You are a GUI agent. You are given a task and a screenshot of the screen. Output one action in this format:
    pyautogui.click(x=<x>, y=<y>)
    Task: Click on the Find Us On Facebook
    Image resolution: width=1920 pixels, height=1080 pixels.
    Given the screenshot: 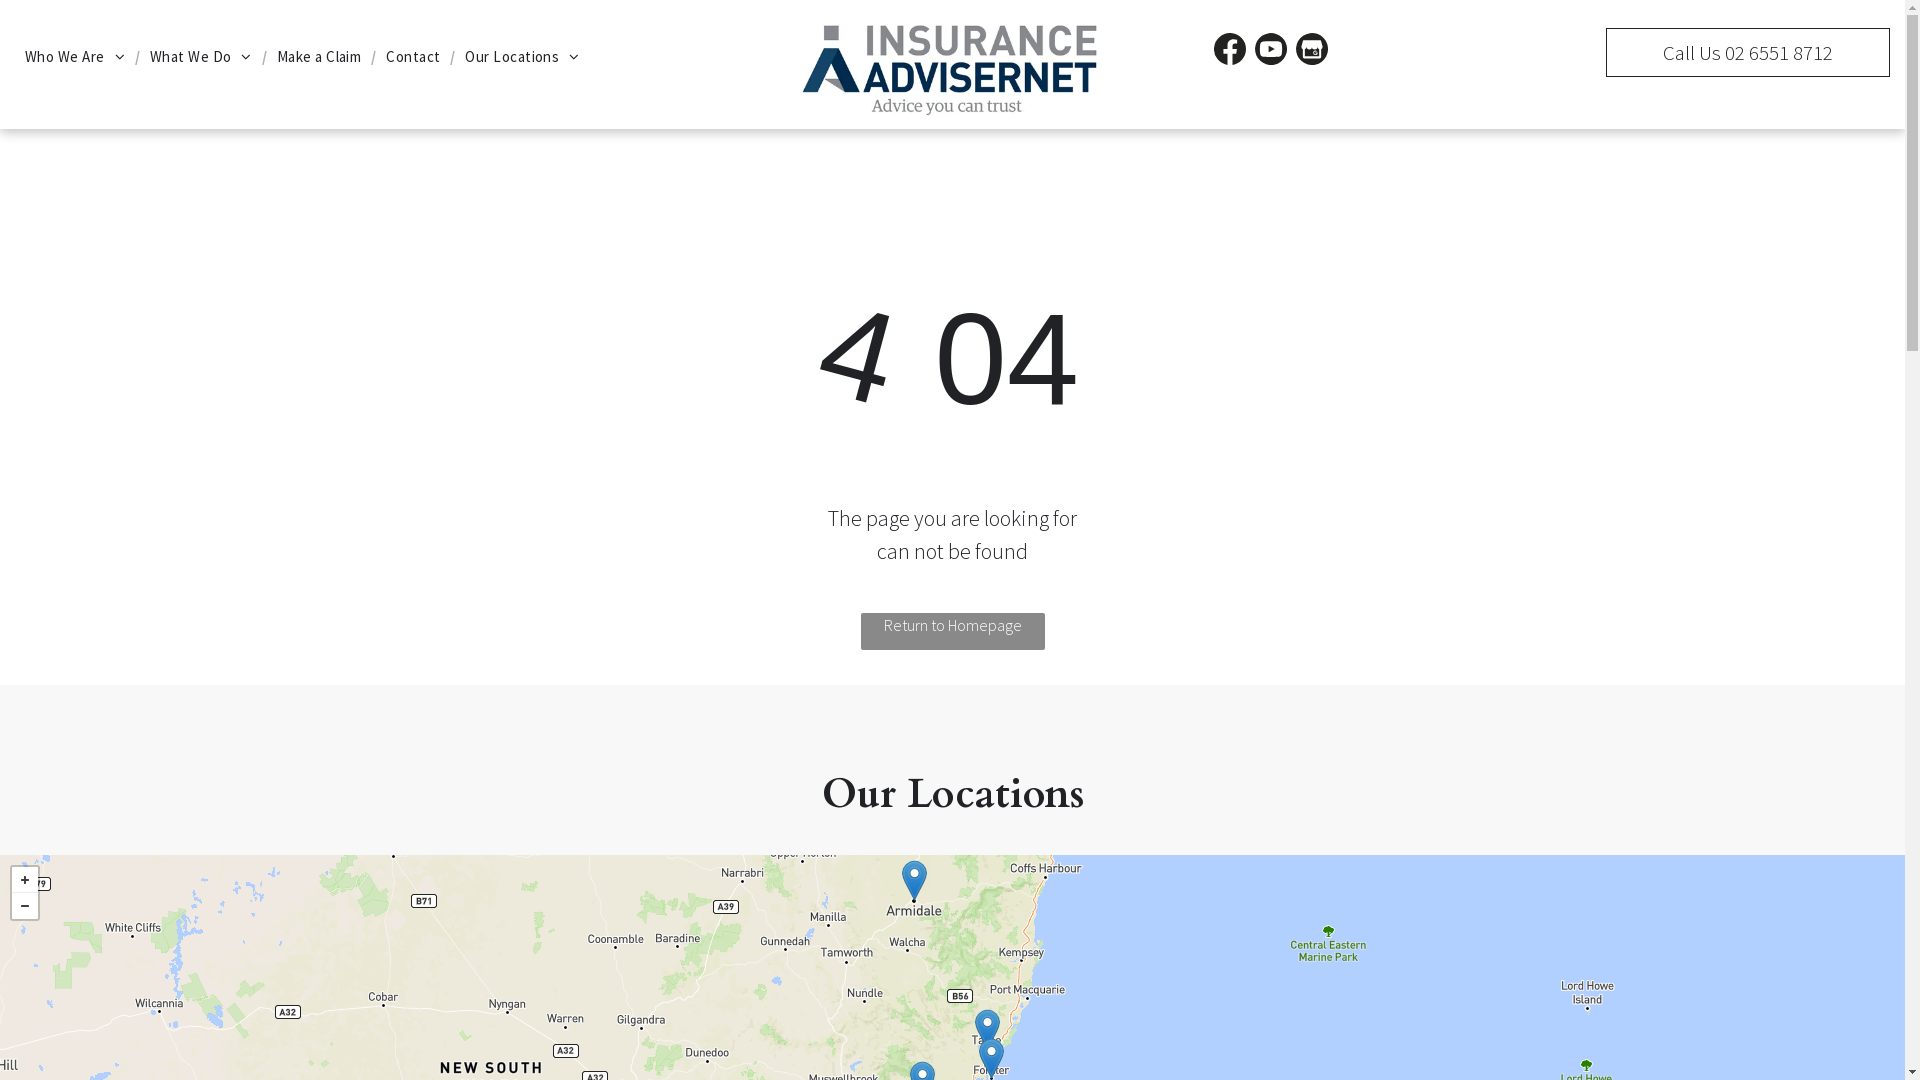 What is the action you would take?
    pyautogui.click(x=1230, y=49)
    